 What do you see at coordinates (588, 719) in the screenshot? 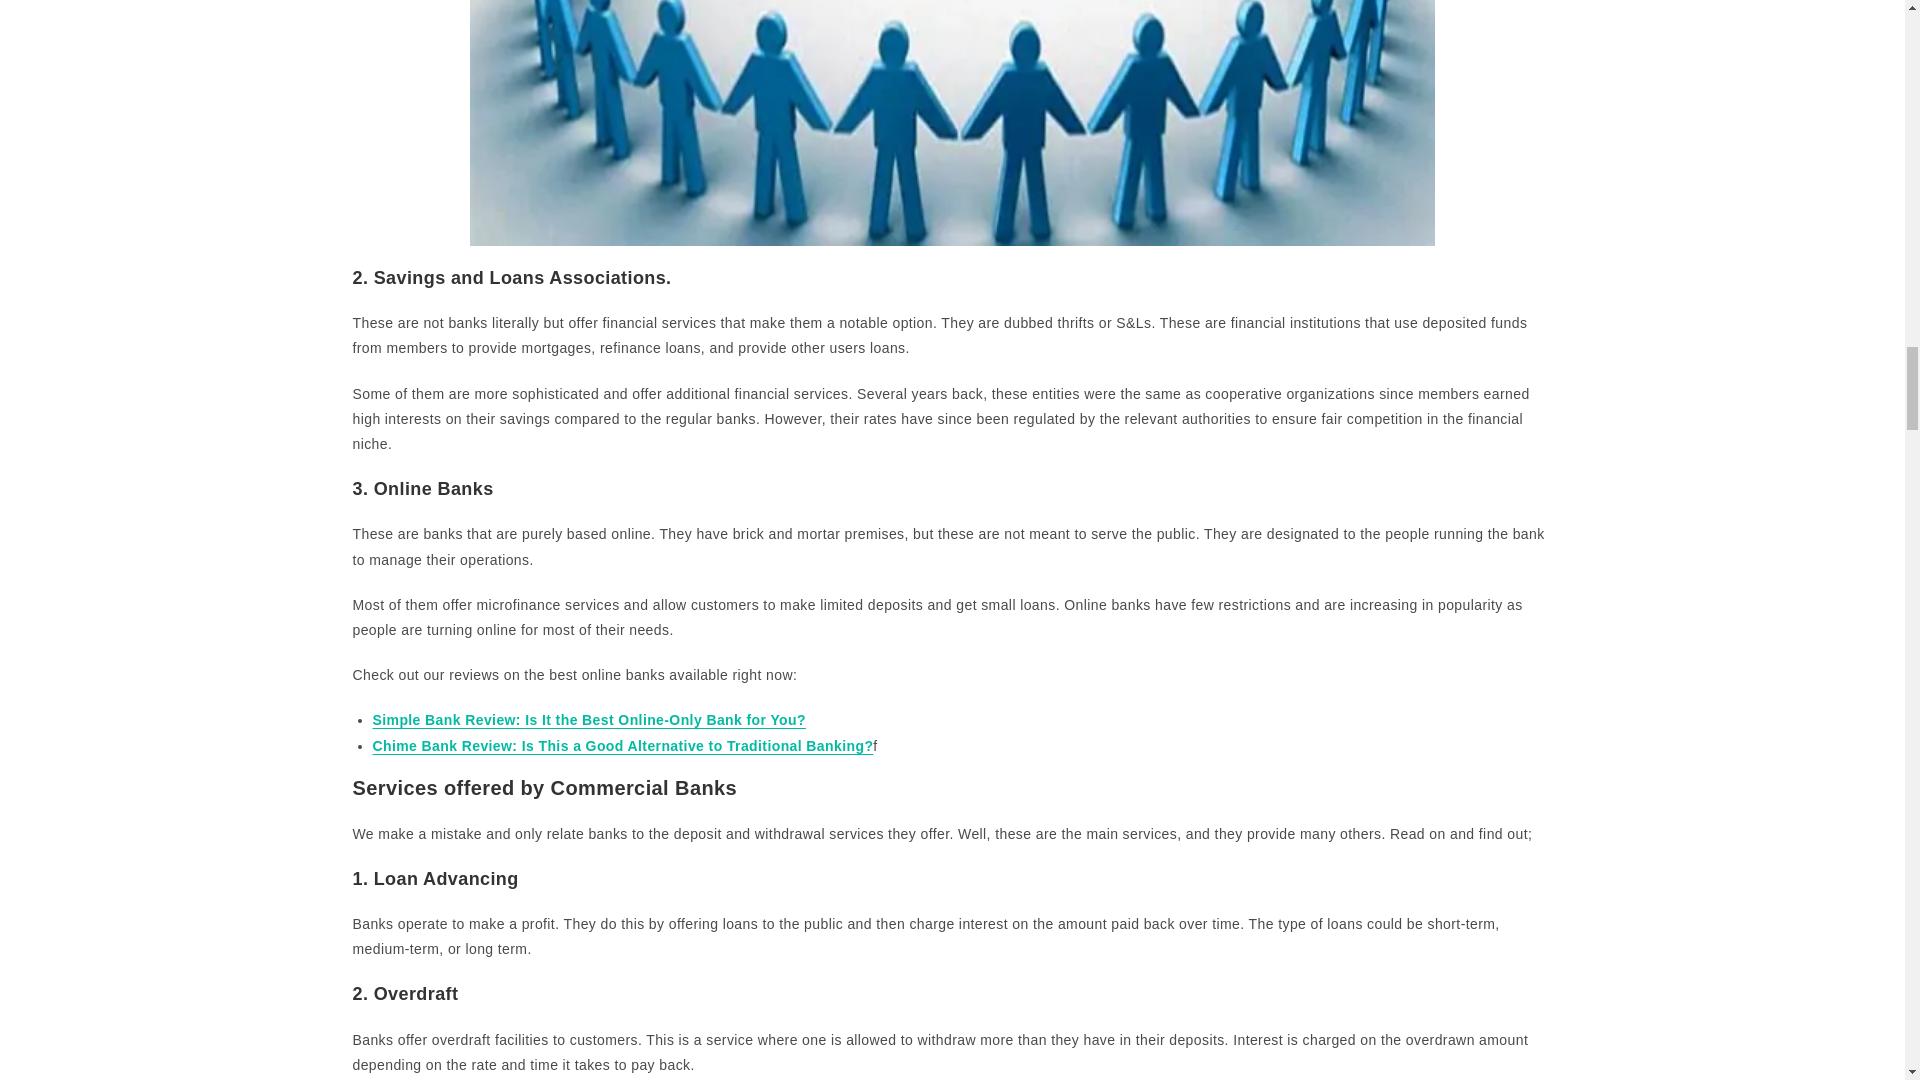
I see `Simple Bank Review: Is It the Best Online-Only Bank for You?` at bounding box center [588, 719].